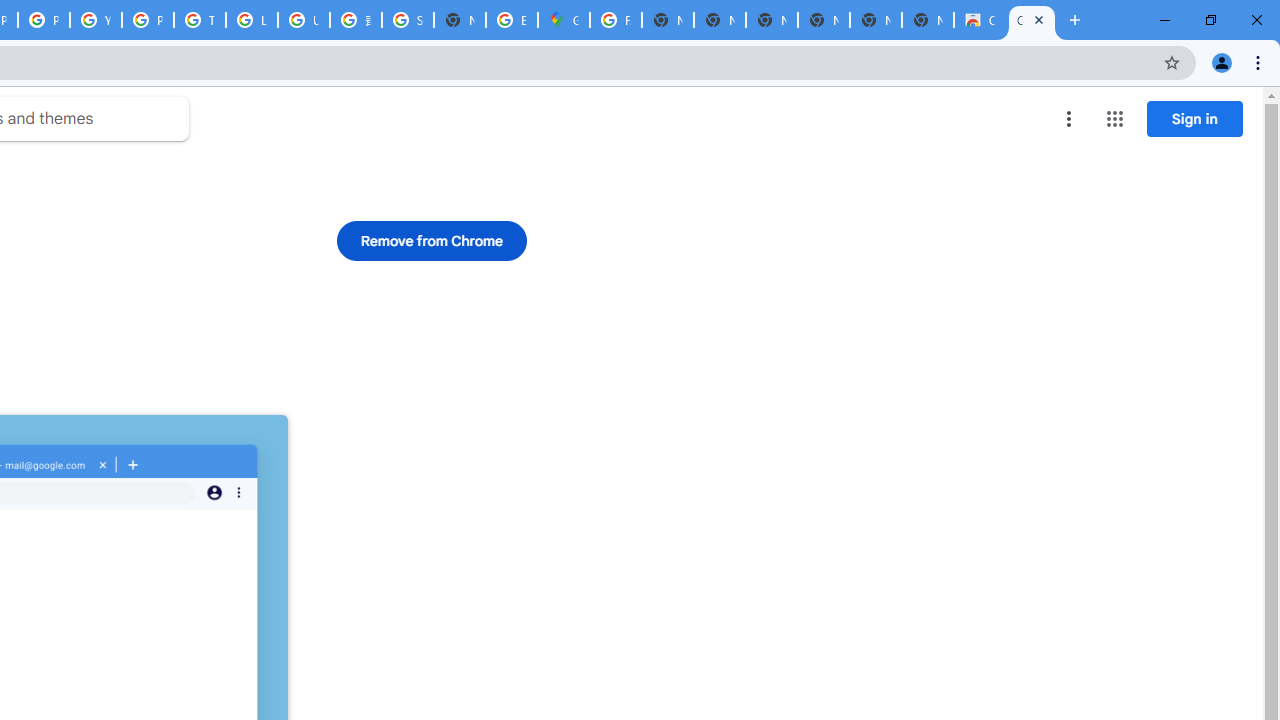  Describe the element at coordinates (512, 20) in the screenshot. I see `Explore new street-level details - Google Maps Help` at that location.